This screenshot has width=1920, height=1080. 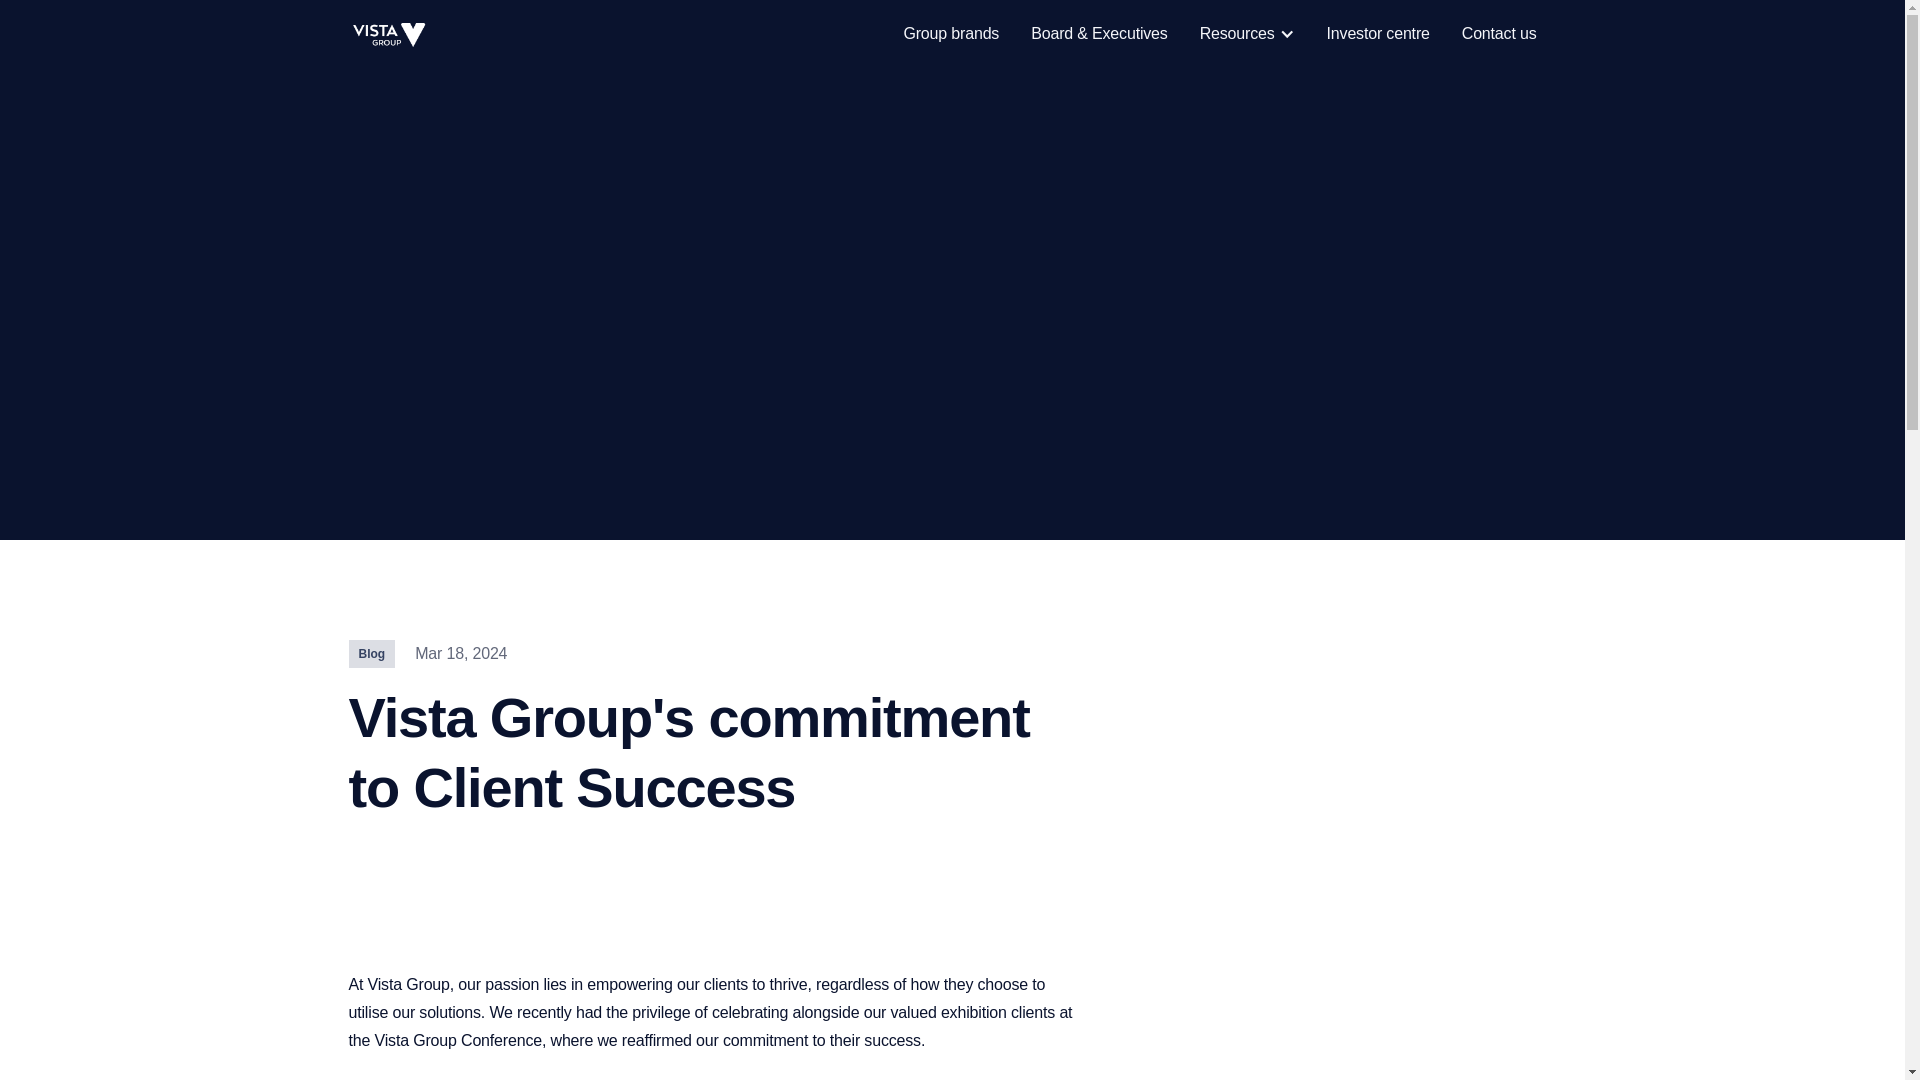 What do you see at coordinates (1499, 34) in the screenshot?
I see `Contact us` at bounding box center [1499, 34].